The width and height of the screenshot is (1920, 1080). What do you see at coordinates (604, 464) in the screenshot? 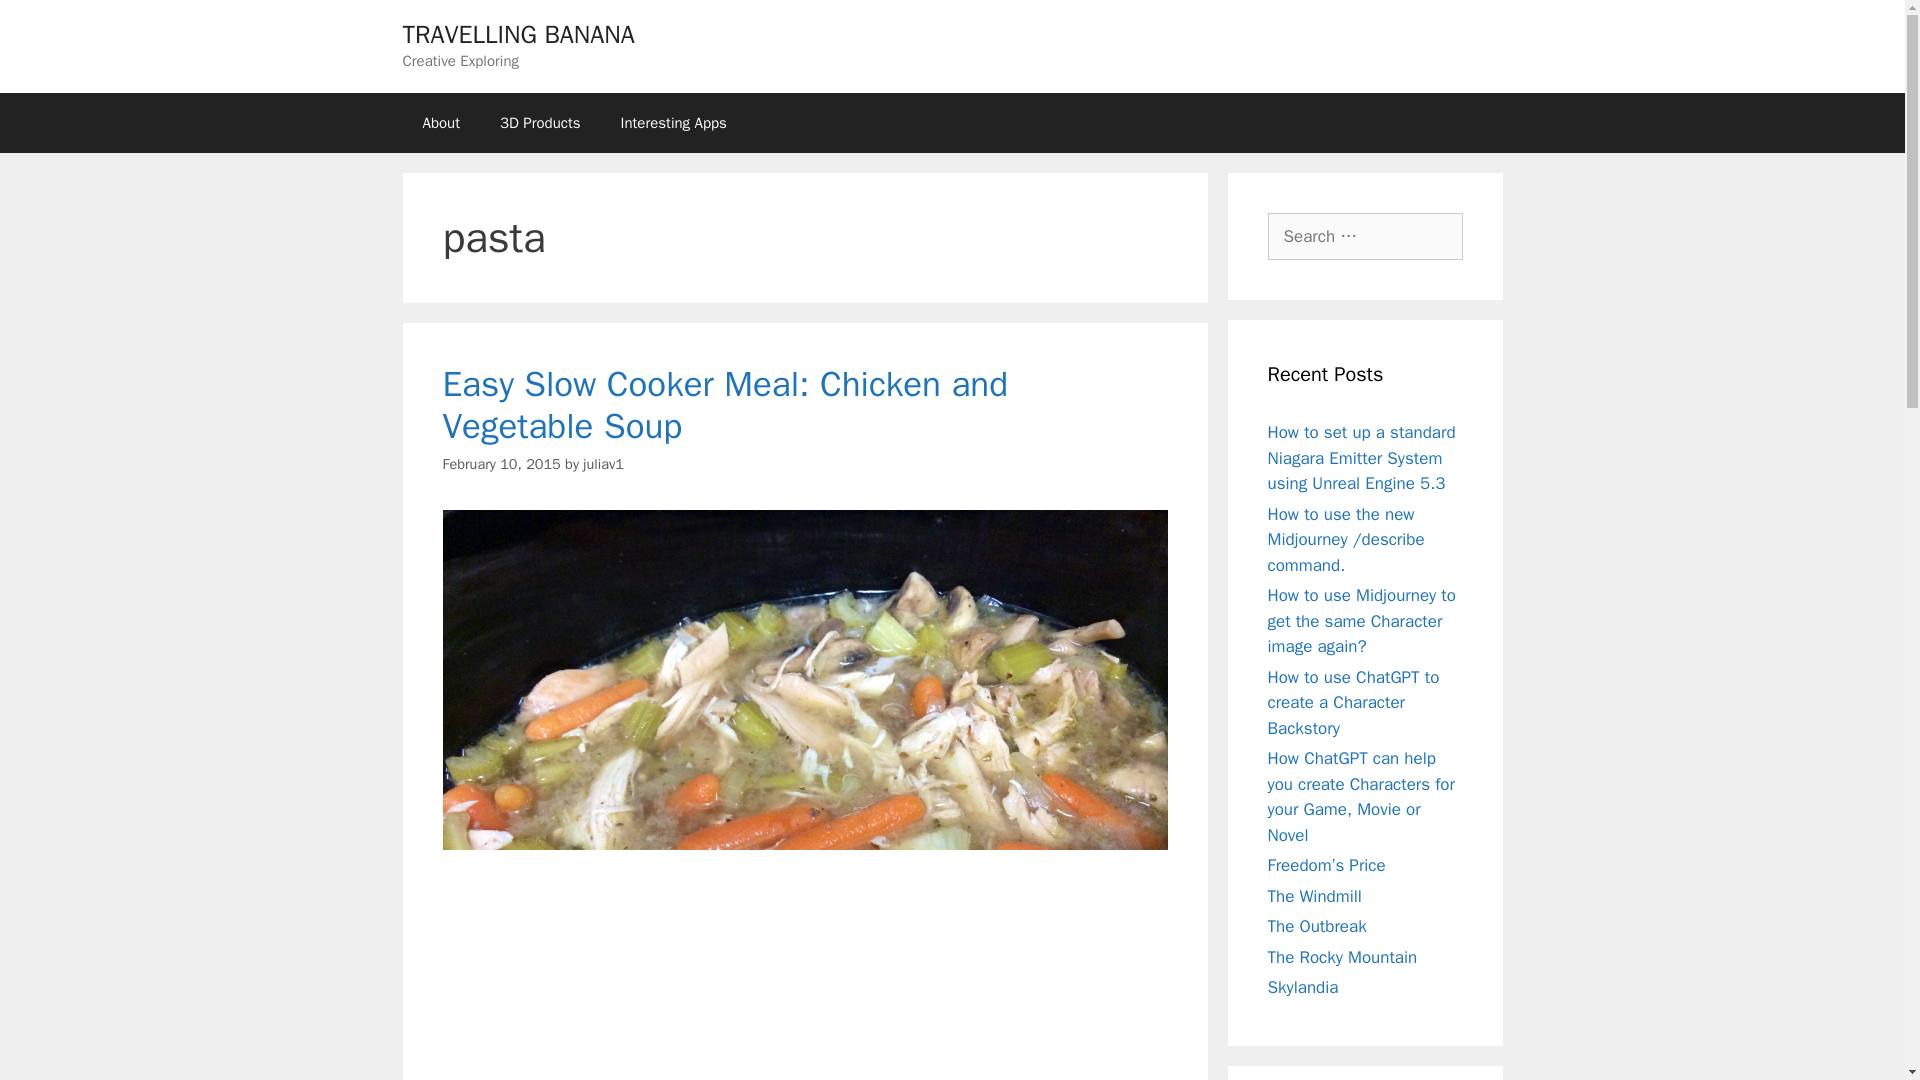
I see `juliav1` at bounding box center [604, 464].